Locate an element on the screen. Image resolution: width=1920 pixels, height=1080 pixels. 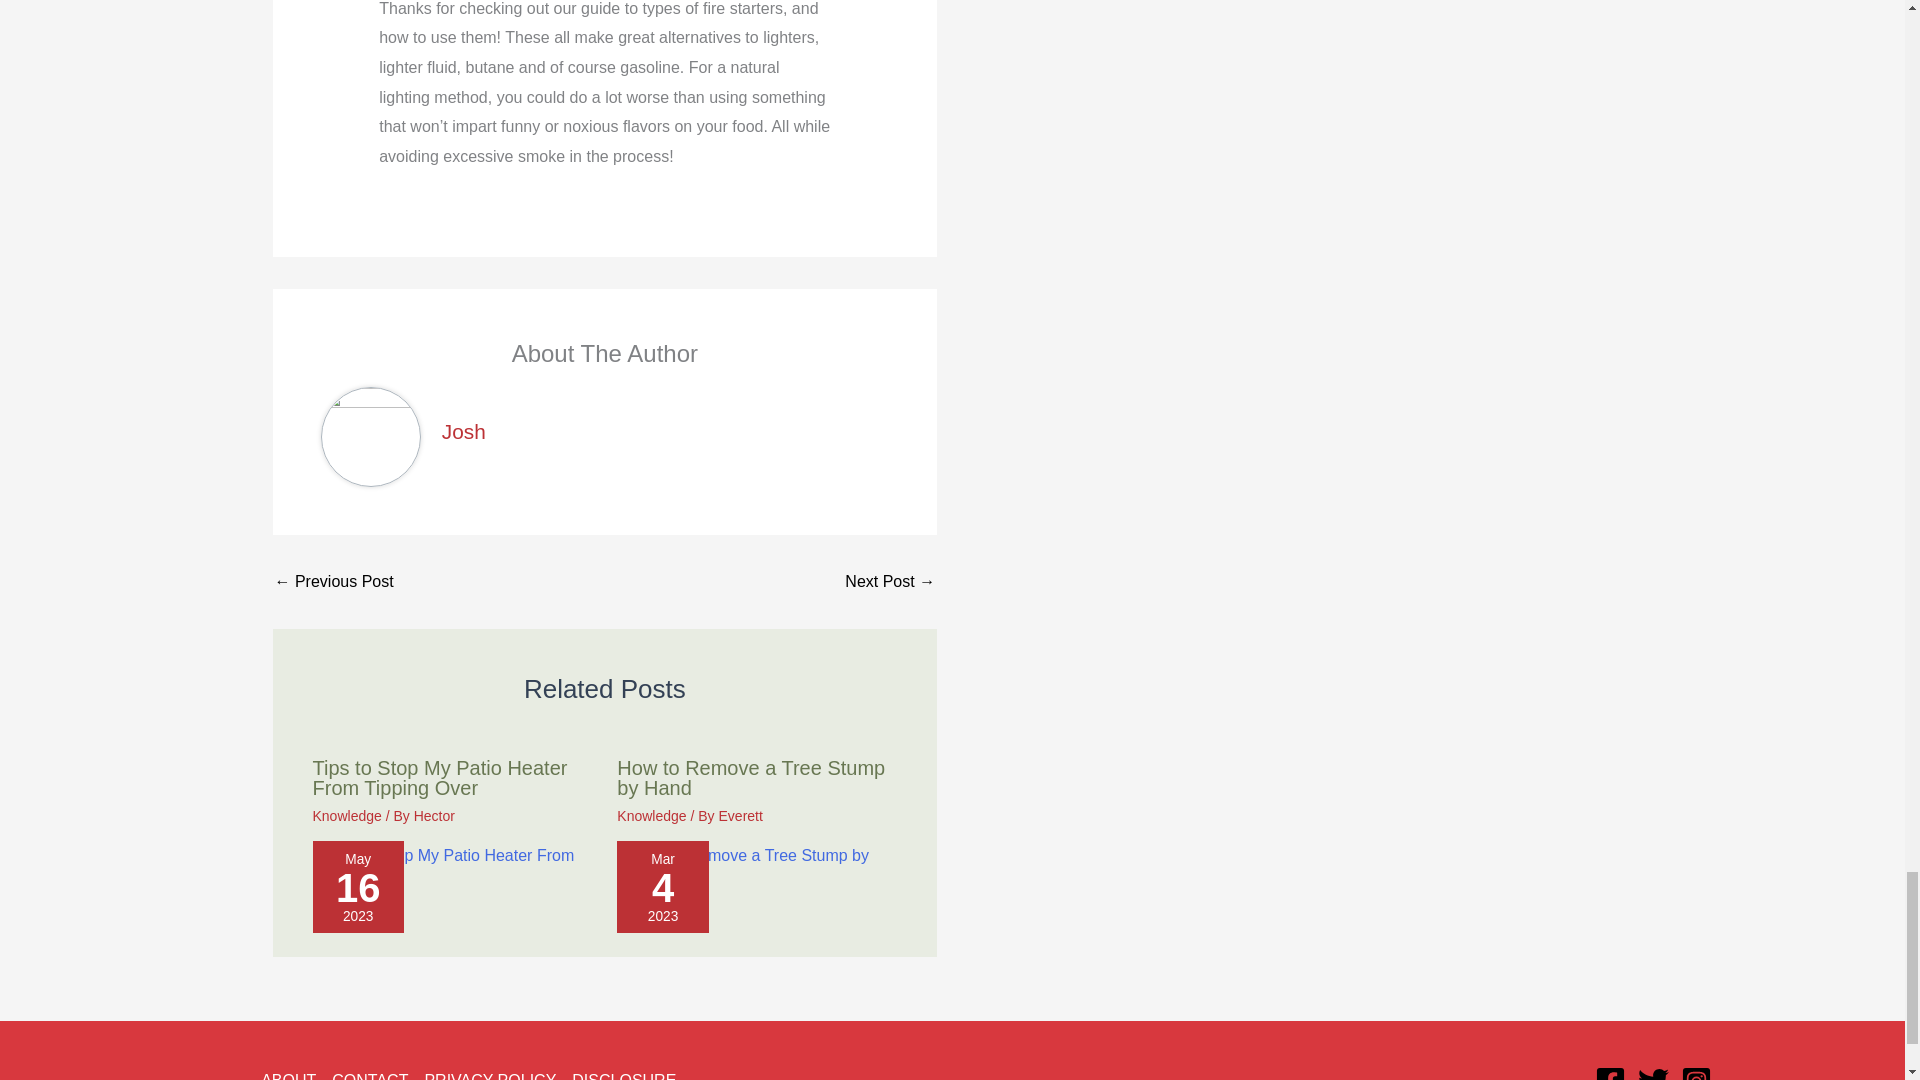
View all posts by Hector is located at coordinates (434, 816).